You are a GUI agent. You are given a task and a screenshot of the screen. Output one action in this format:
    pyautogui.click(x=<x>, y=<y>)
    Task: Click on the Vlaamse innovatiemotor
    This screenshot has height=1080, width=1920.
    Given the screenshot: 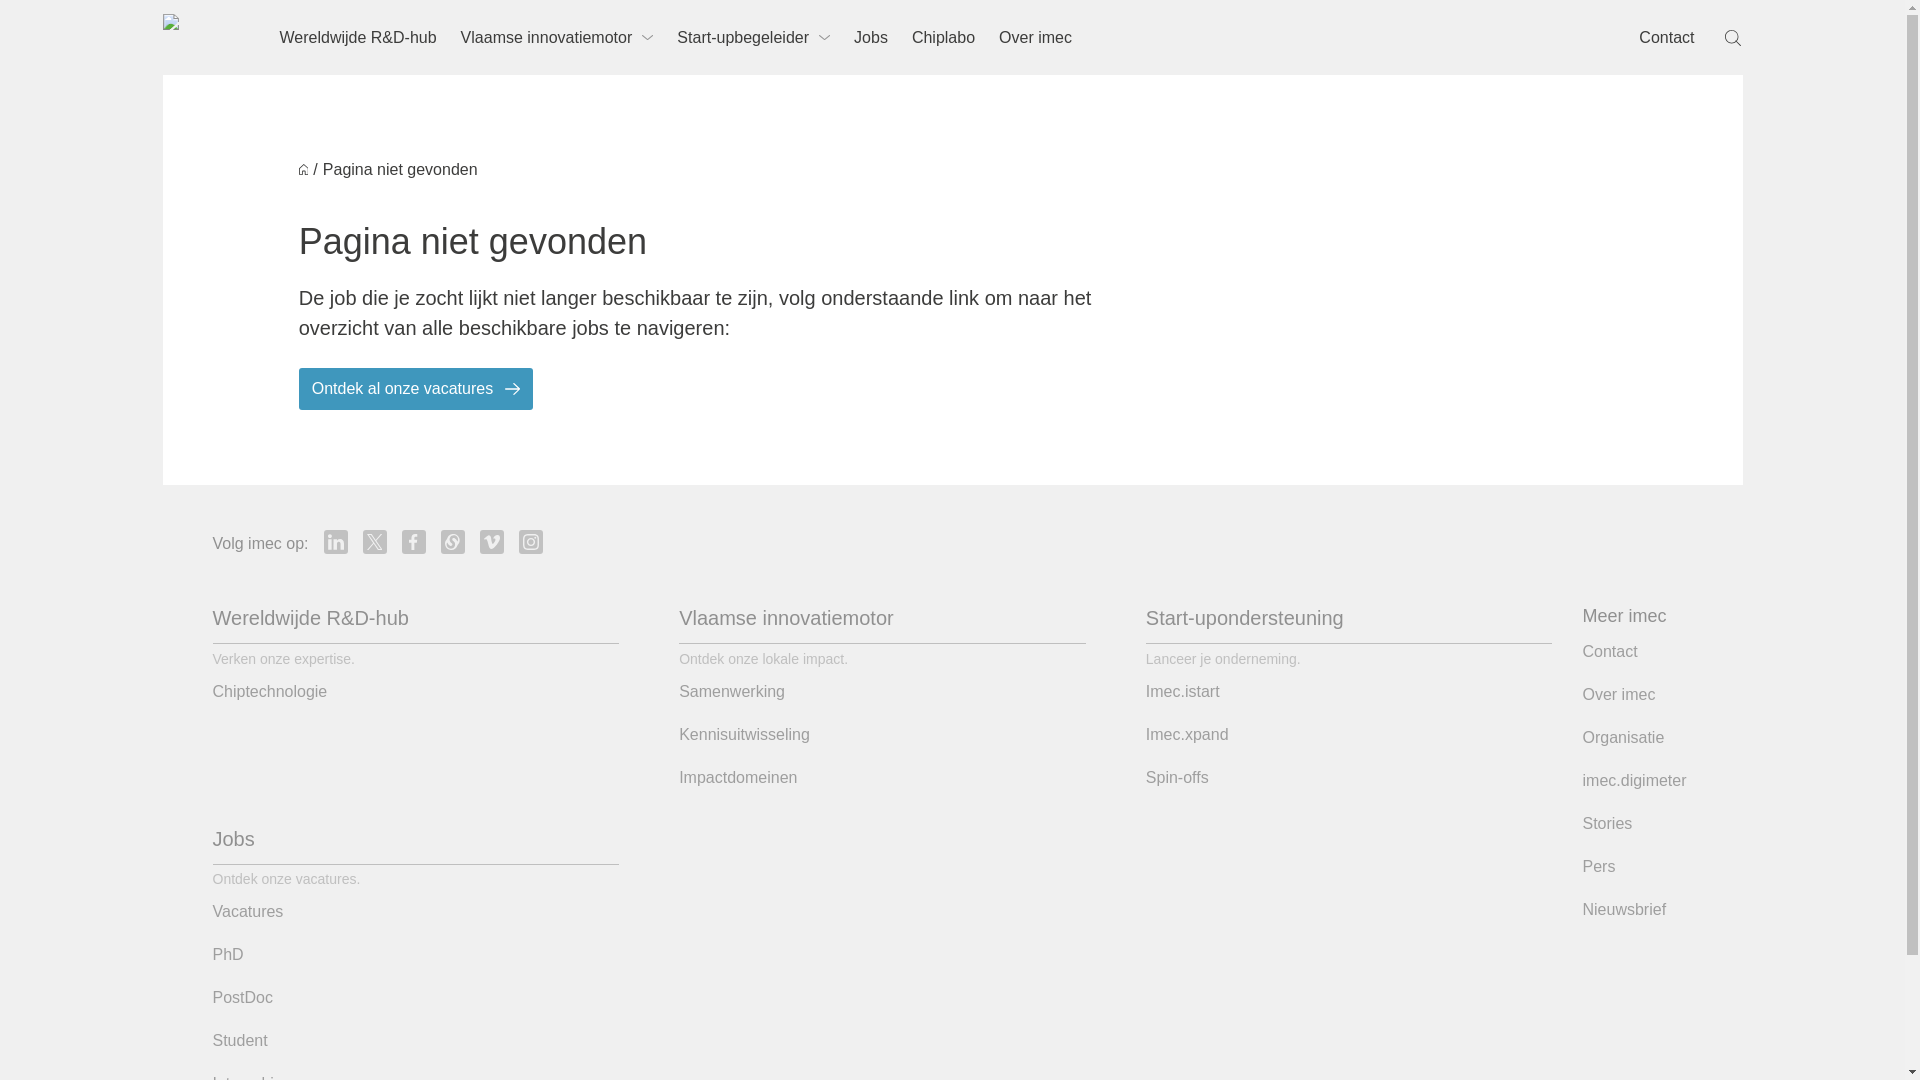 What is the action you would take?
    pyautogui.click(x=786, y=617)
    